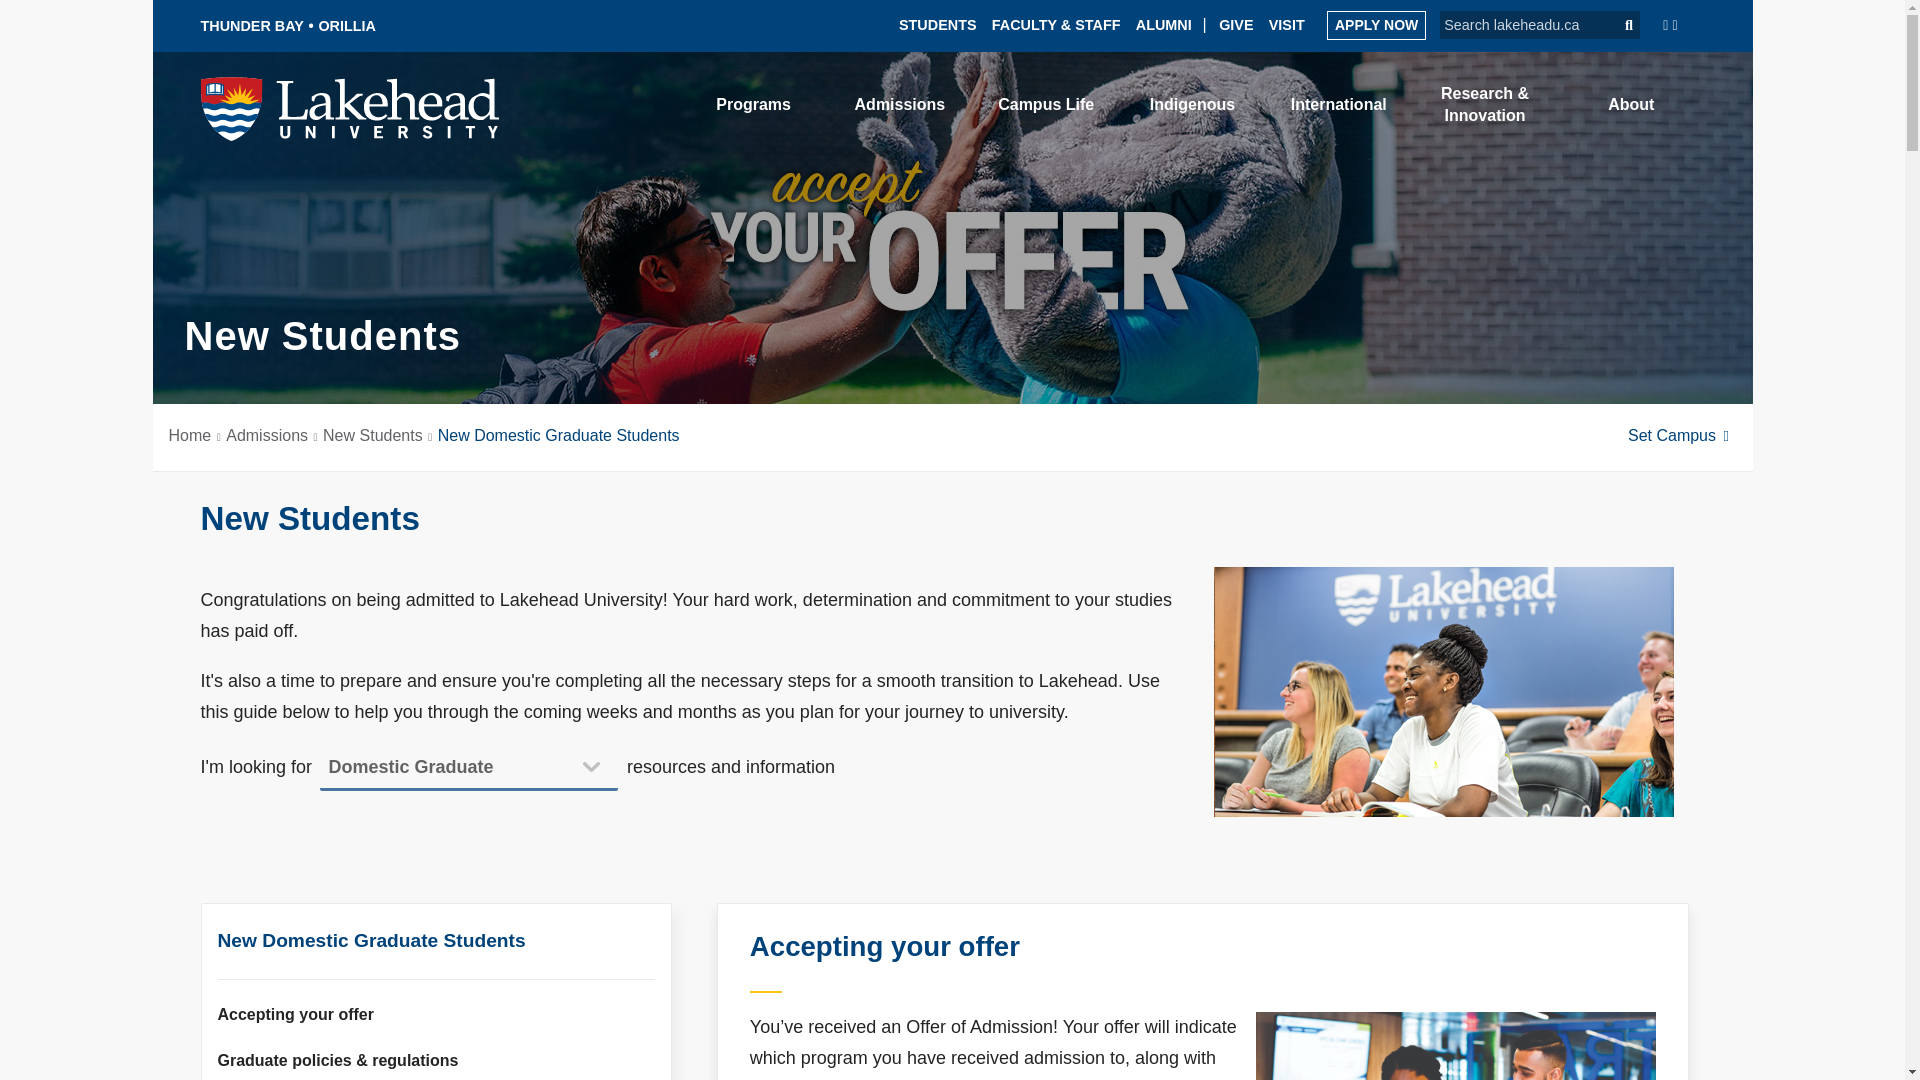 The width and height of the screenshot is (1920, 1080). What do you see at coordinates (1376, 24) in the screenshot?
I see `APPLY NOW` at bounding box center [1376, 24].